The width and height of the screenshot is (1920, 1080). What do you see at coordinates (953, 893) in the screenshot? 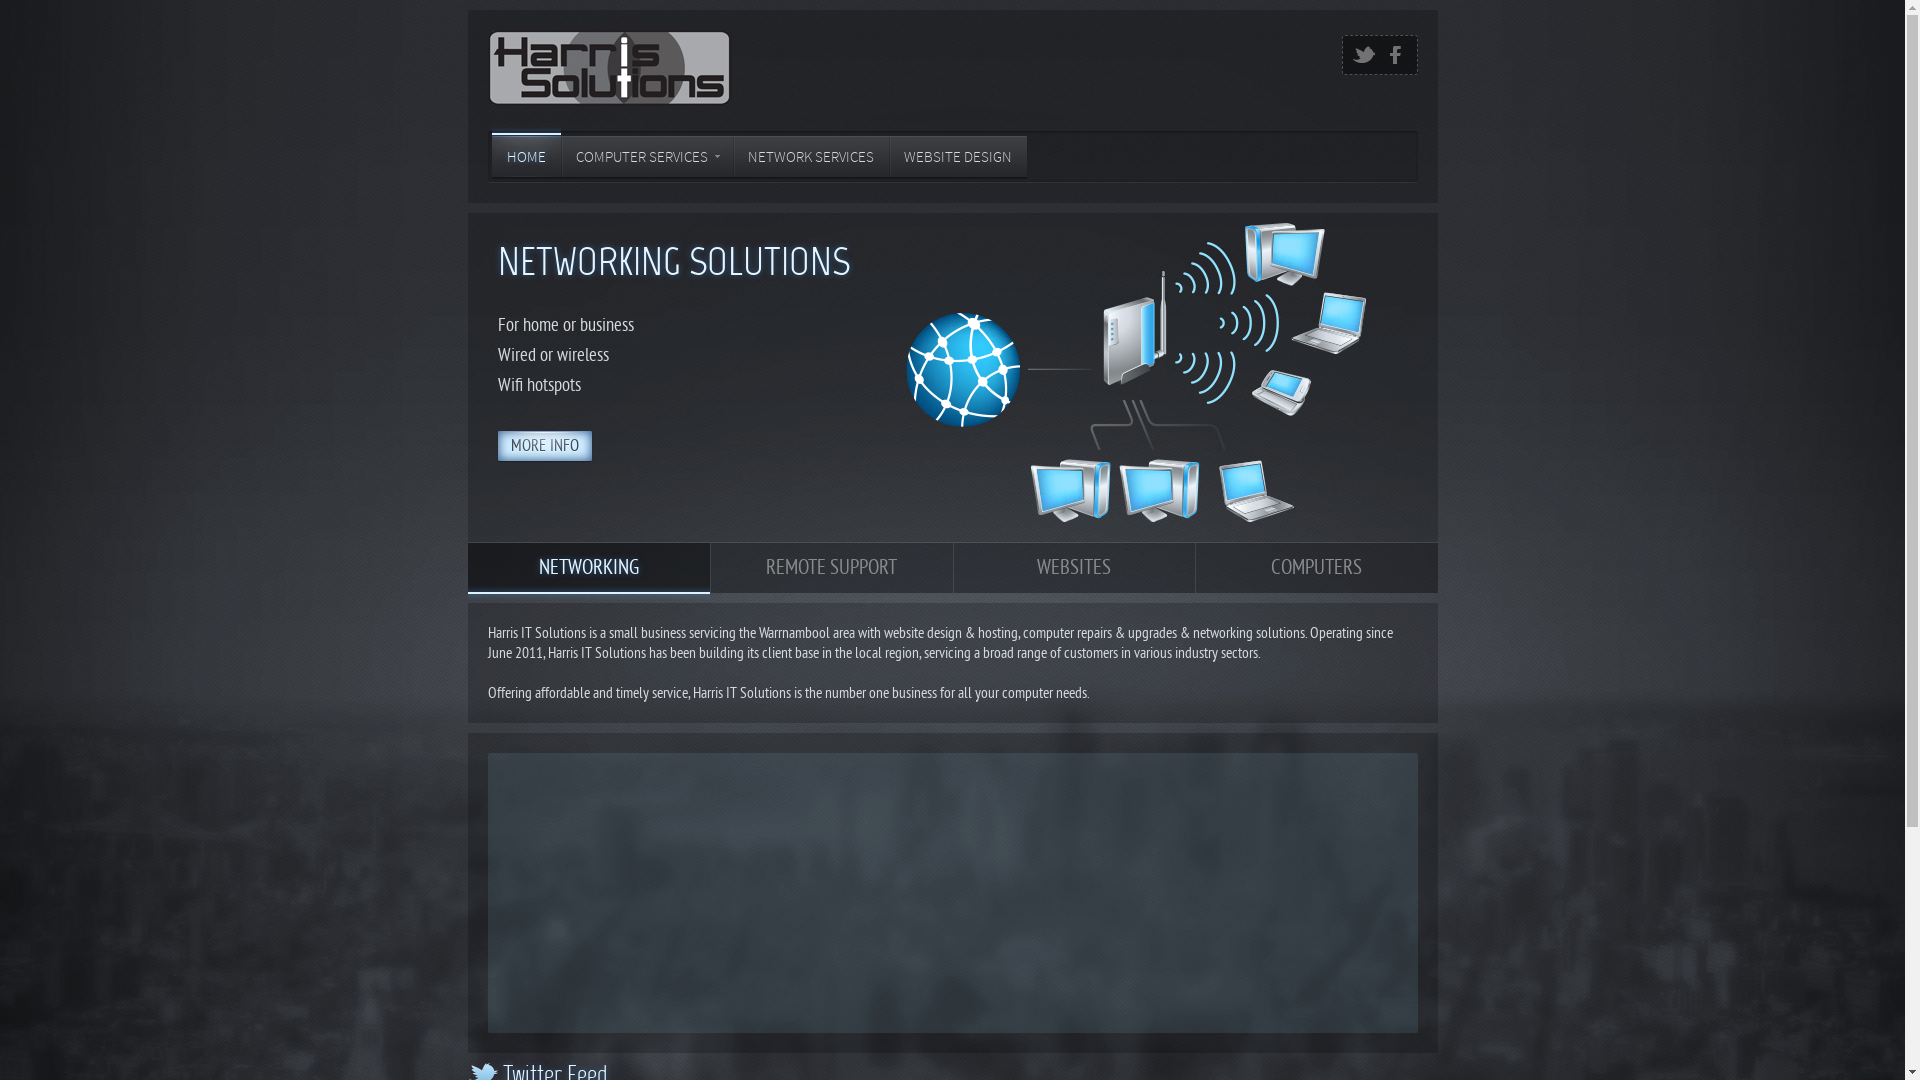
I see `Advertisement` at bounding box center [953, 893].